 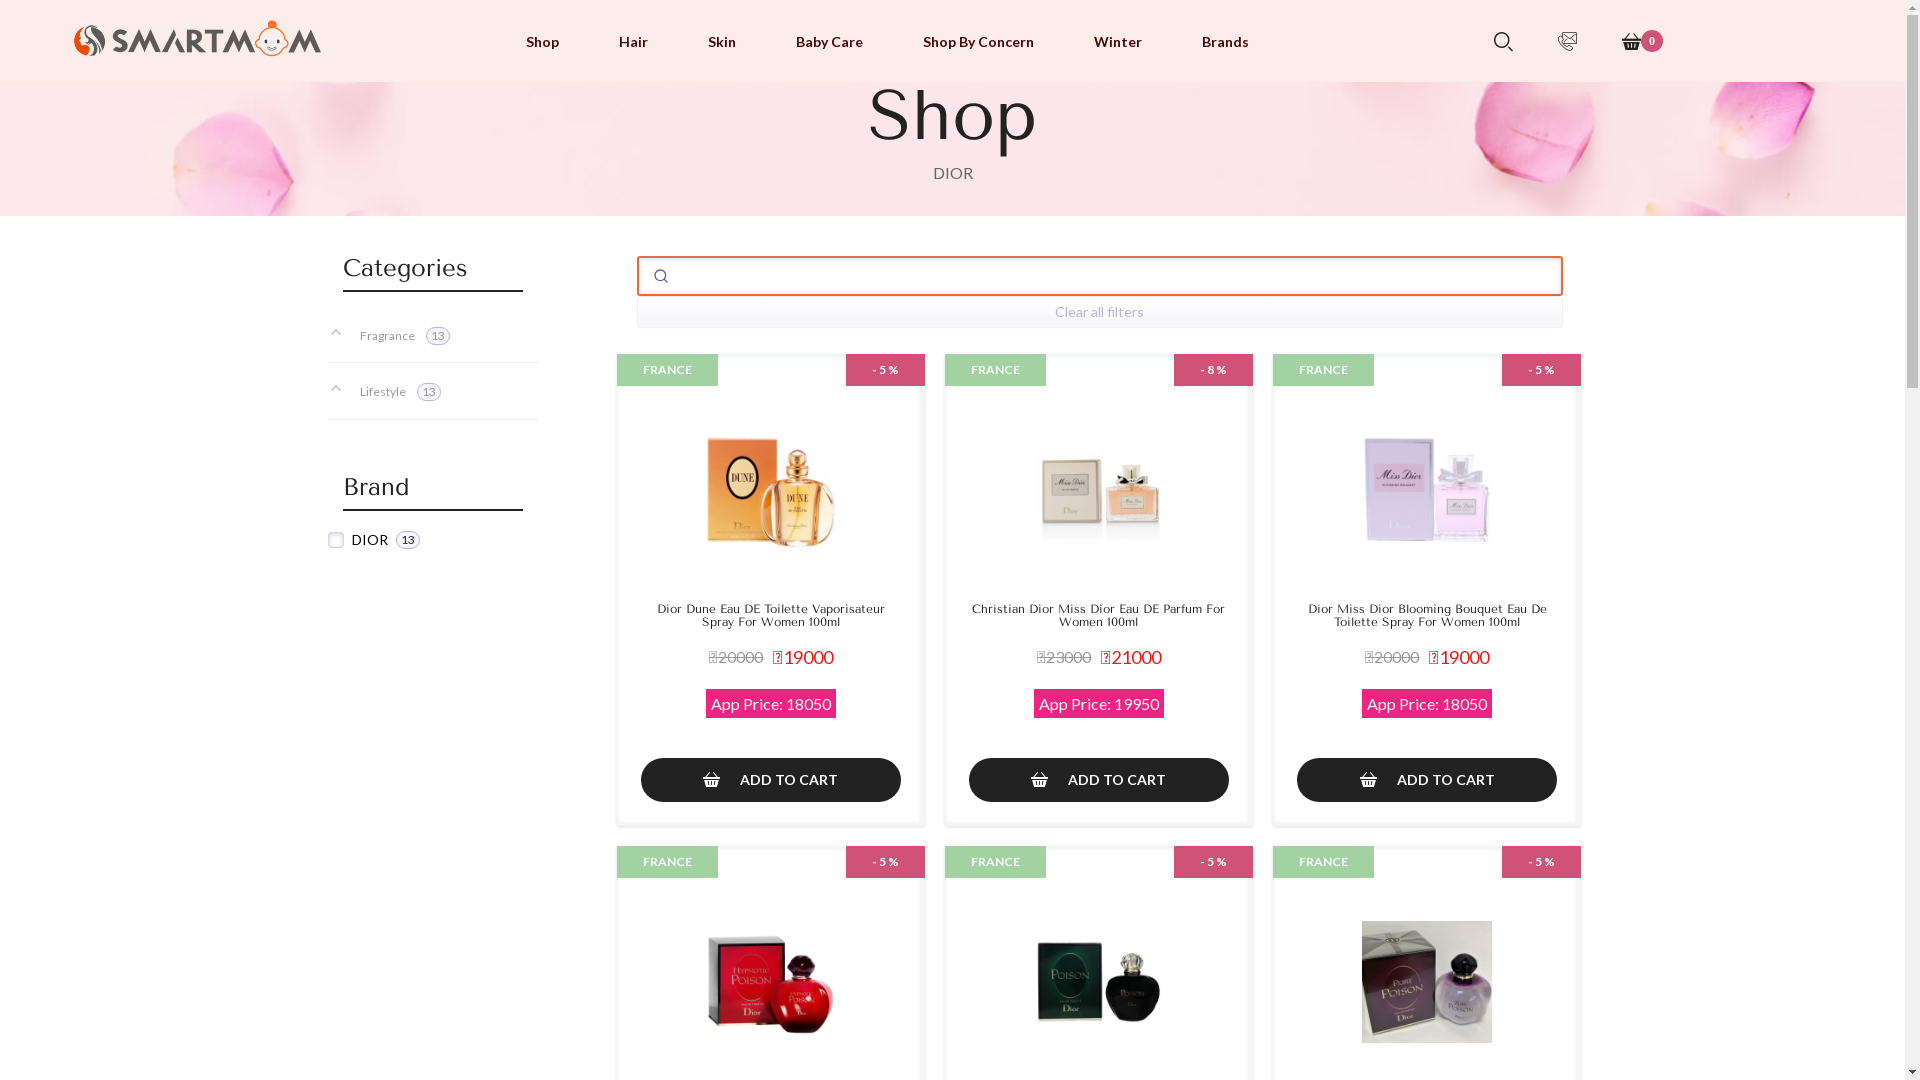 What do you see at coordinates (1098, 780) in the screenshot?
I see `ADD TO CART` at bounding box center [1098, 780].